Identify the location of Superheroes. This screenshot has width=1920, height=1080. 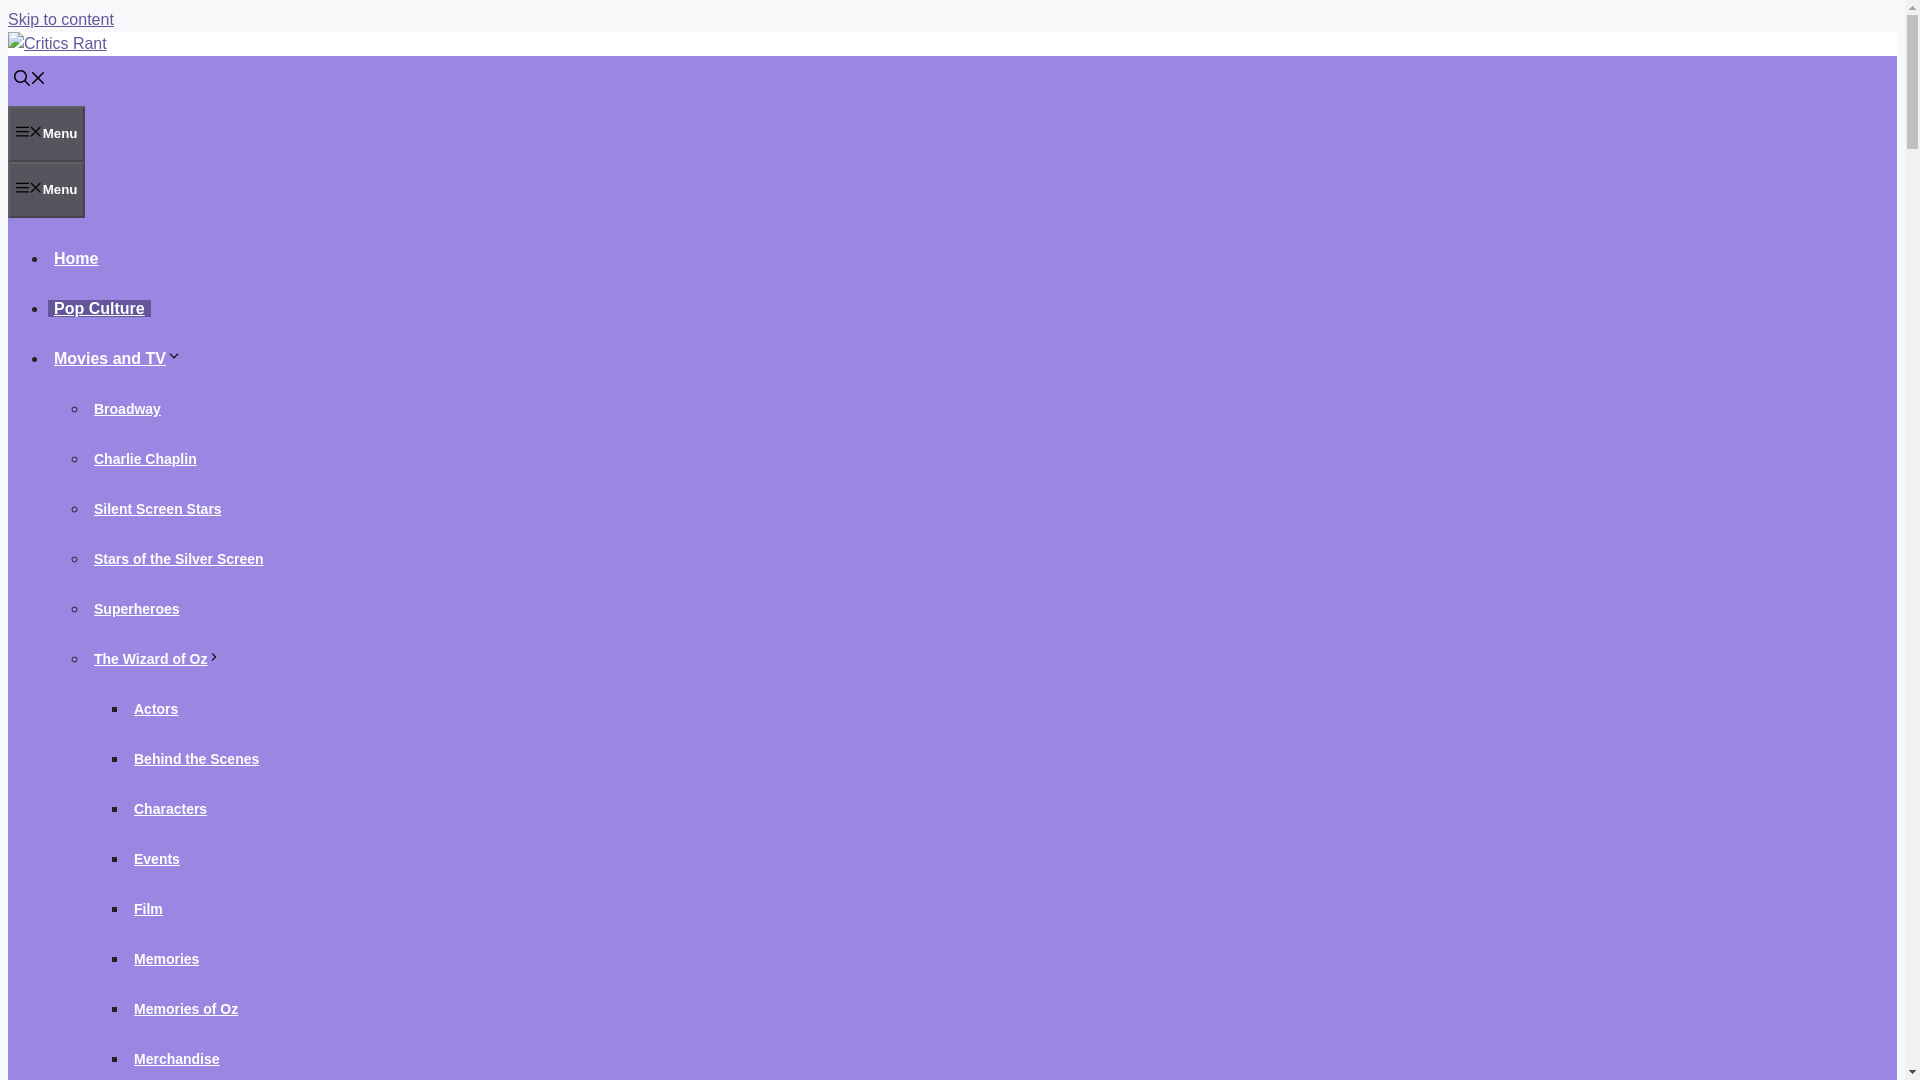
(137, 608).